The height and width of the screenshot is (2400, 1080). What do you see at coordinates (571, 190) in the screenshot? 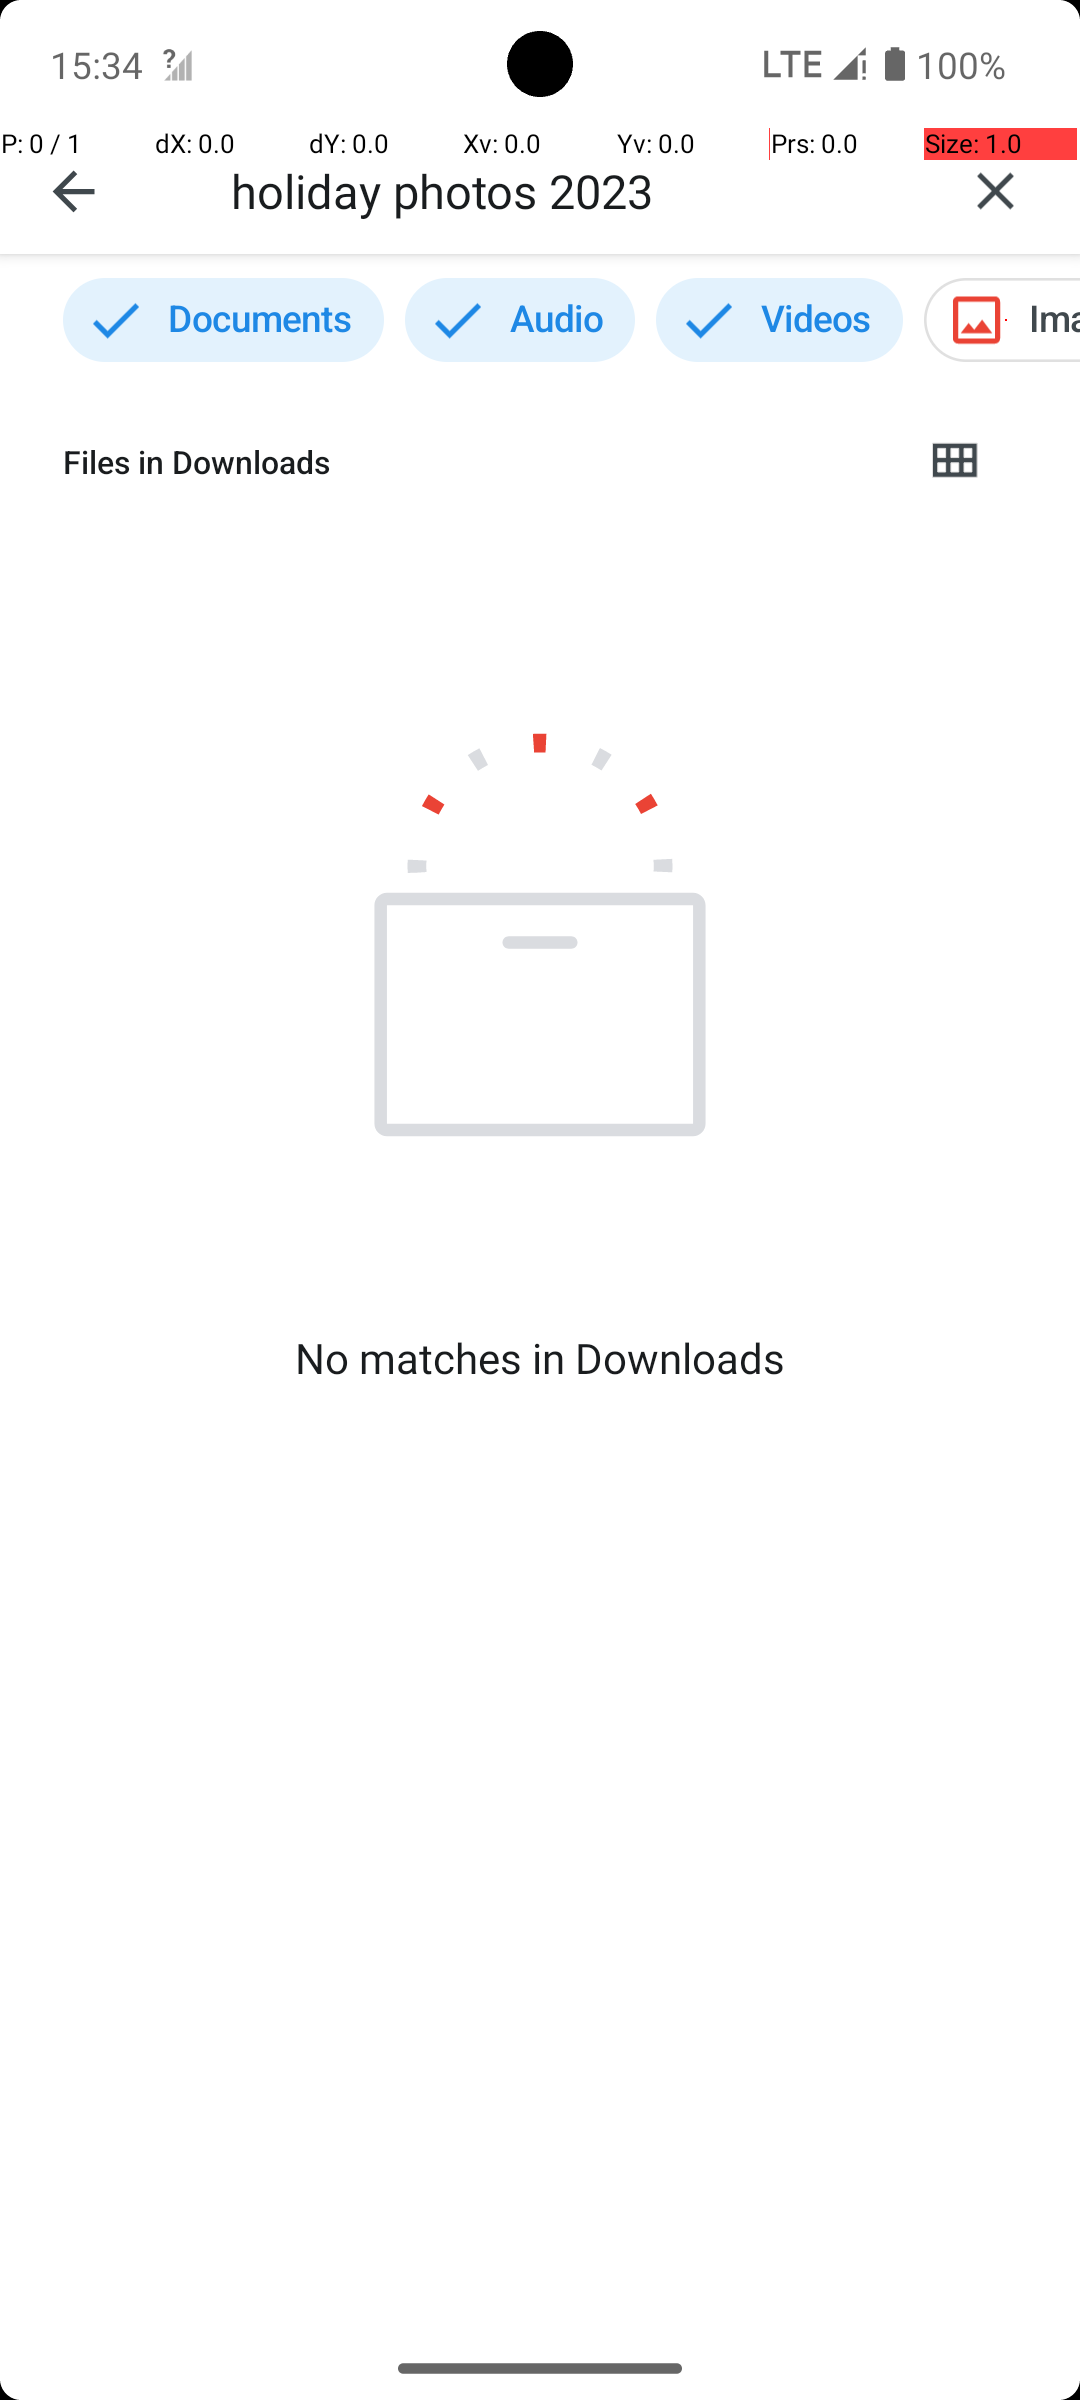
I see `holiday photos 2023` at bounding box center [571, 190].